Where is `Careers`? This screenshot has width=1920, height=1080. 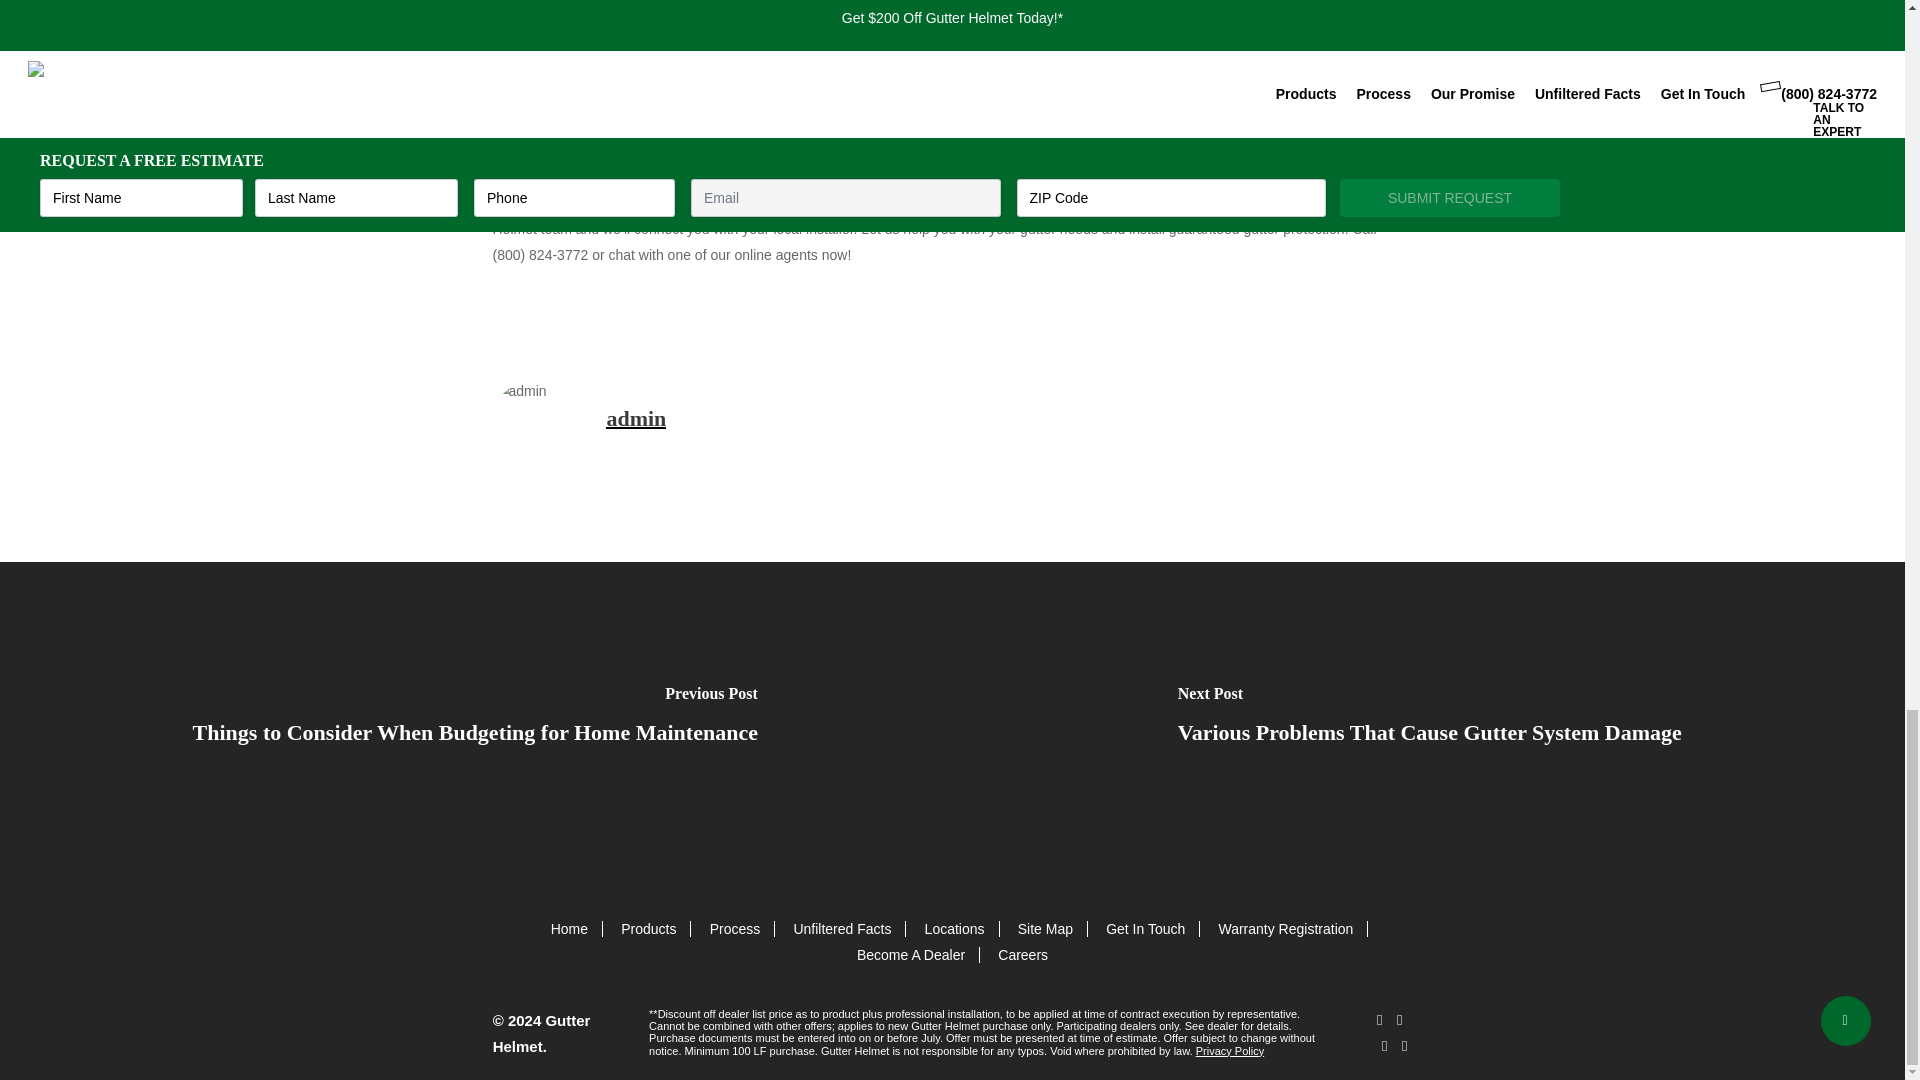 Careers is located at coordinates (1023, 955).